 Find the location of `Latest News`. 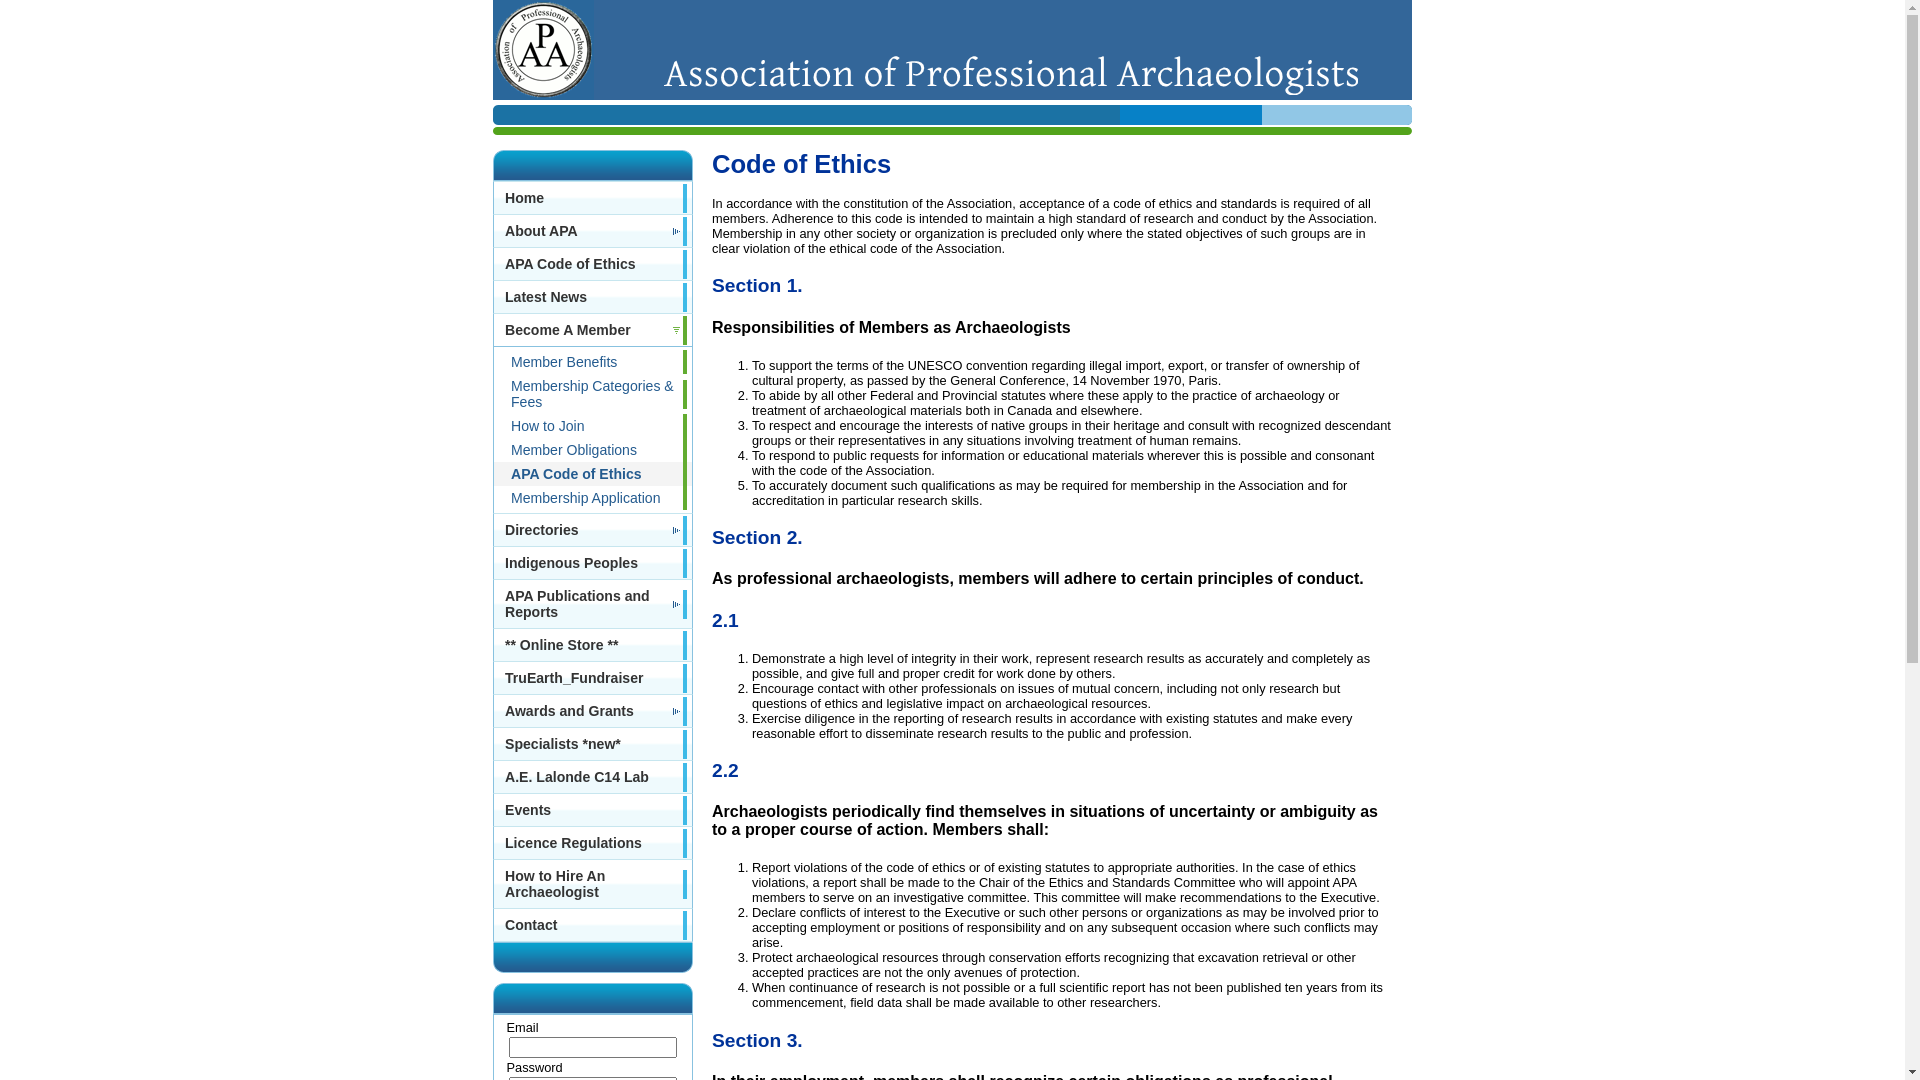

Latest News is located at coordinates (592, 297).